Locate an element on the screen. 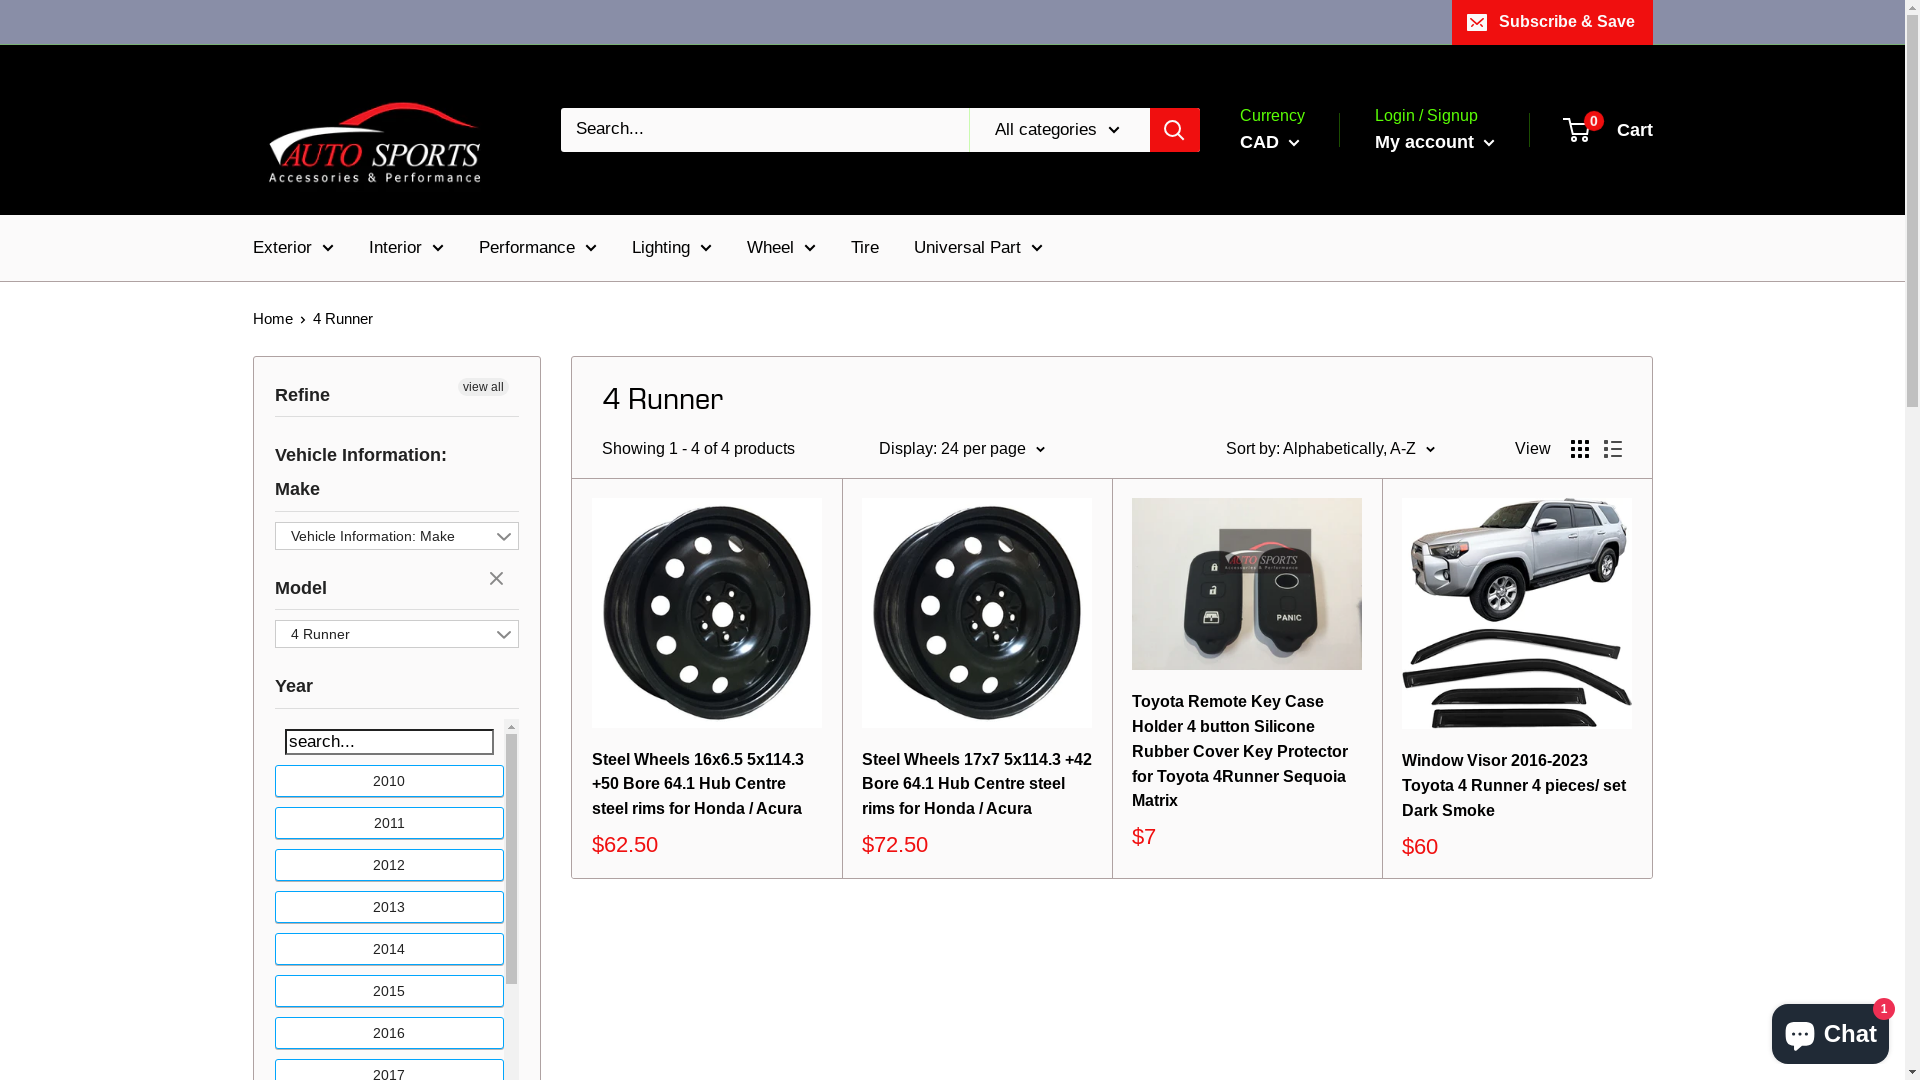 This screenshot has width=1920, height=1080. Subscribe & Save is located at coordinates (1552, 22).